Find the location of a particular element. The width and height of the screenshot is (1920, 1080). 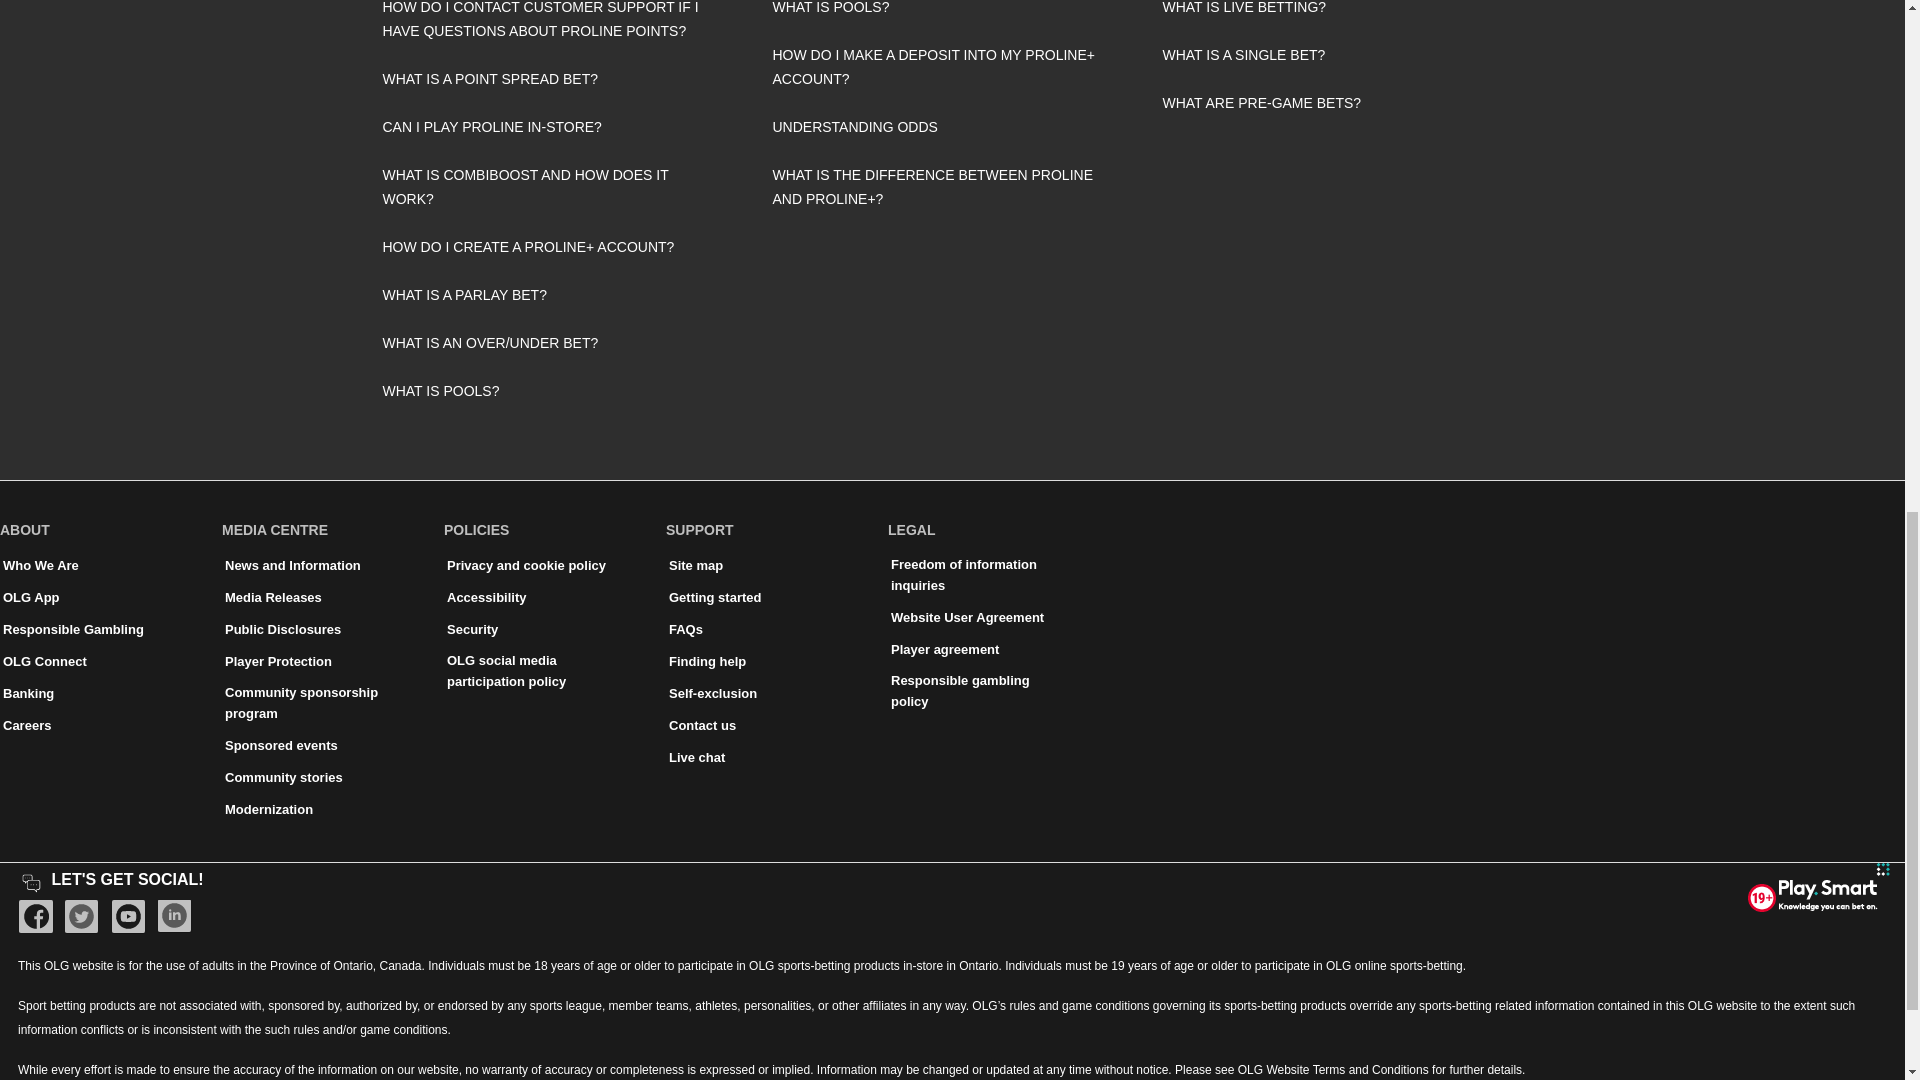

WHAT IS A POINT SPREAD BET? is located at coordinates (562, 78).